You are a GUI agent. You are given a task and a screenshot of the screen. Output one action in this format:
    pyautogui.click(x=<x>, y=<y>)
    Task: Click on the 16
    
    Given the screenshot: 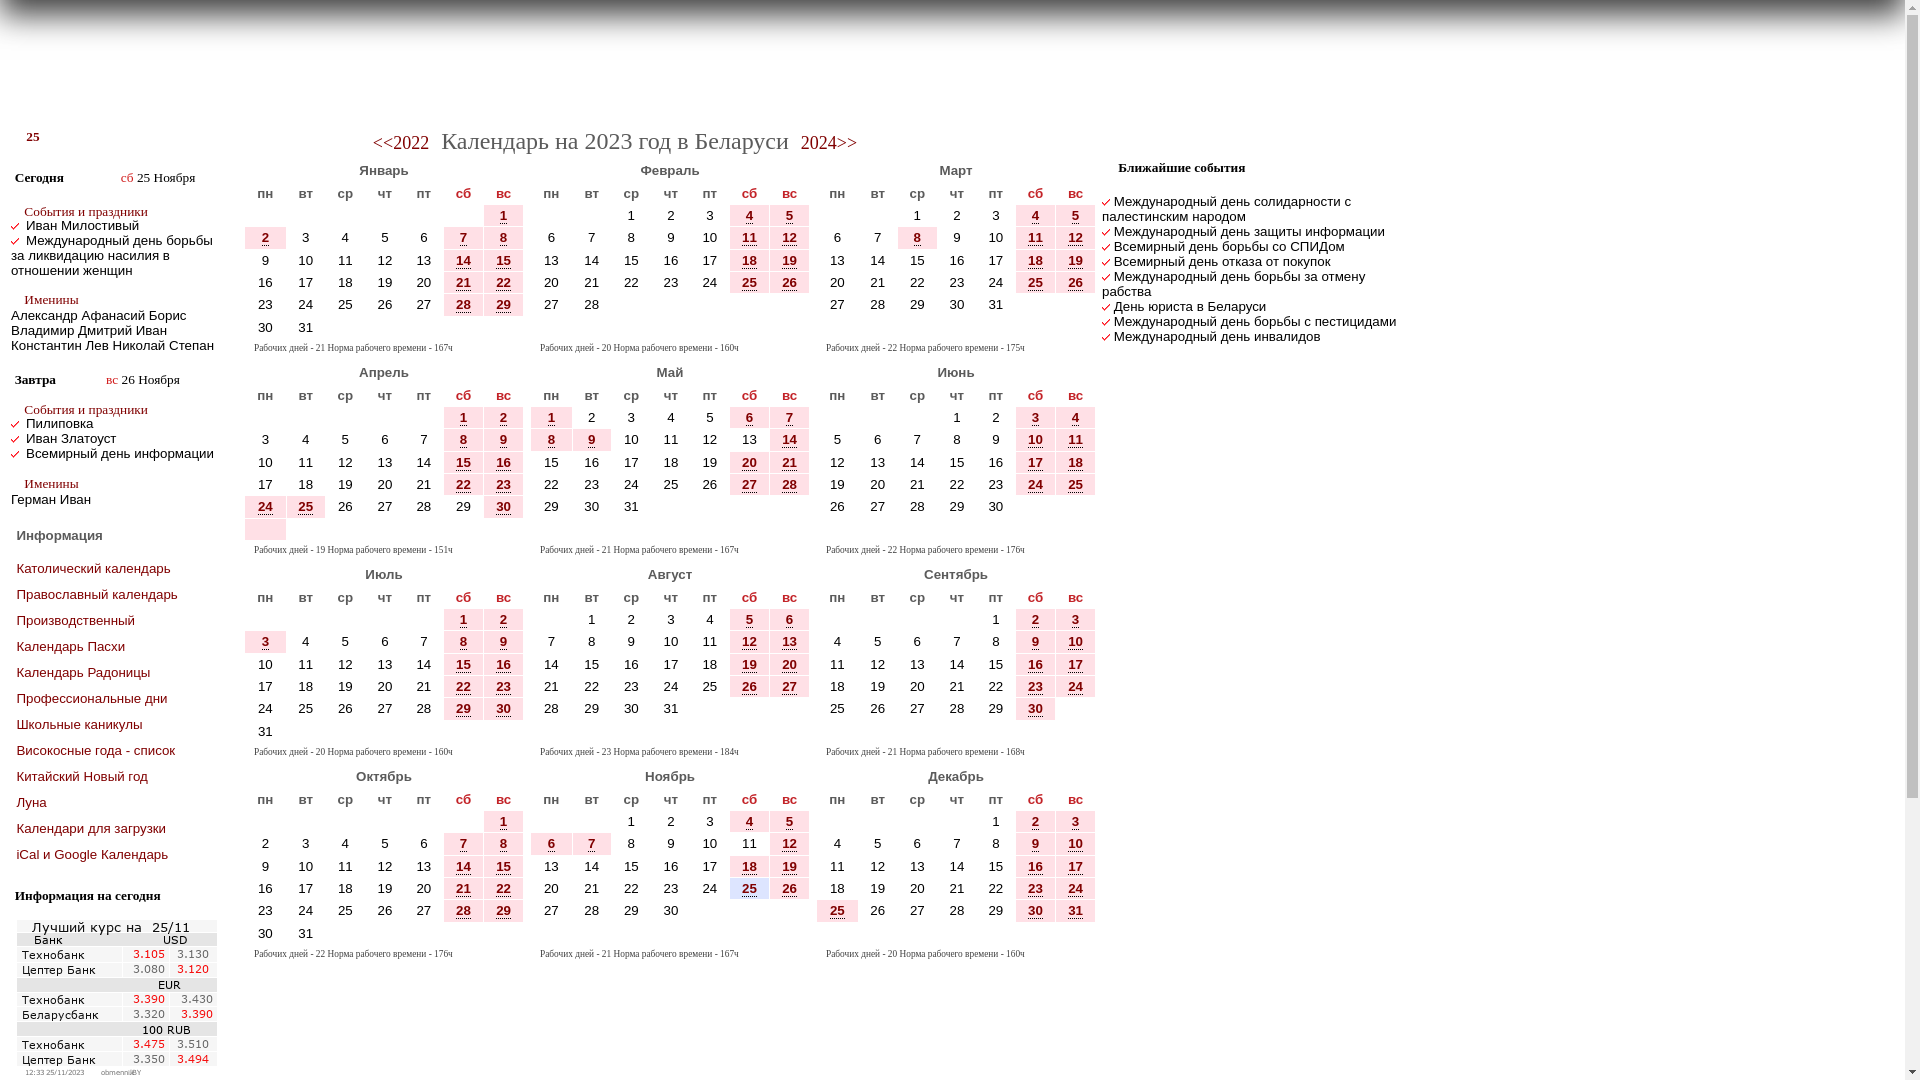 What is the action you would take?
    pyautogui.click(x=632, y=664)
    